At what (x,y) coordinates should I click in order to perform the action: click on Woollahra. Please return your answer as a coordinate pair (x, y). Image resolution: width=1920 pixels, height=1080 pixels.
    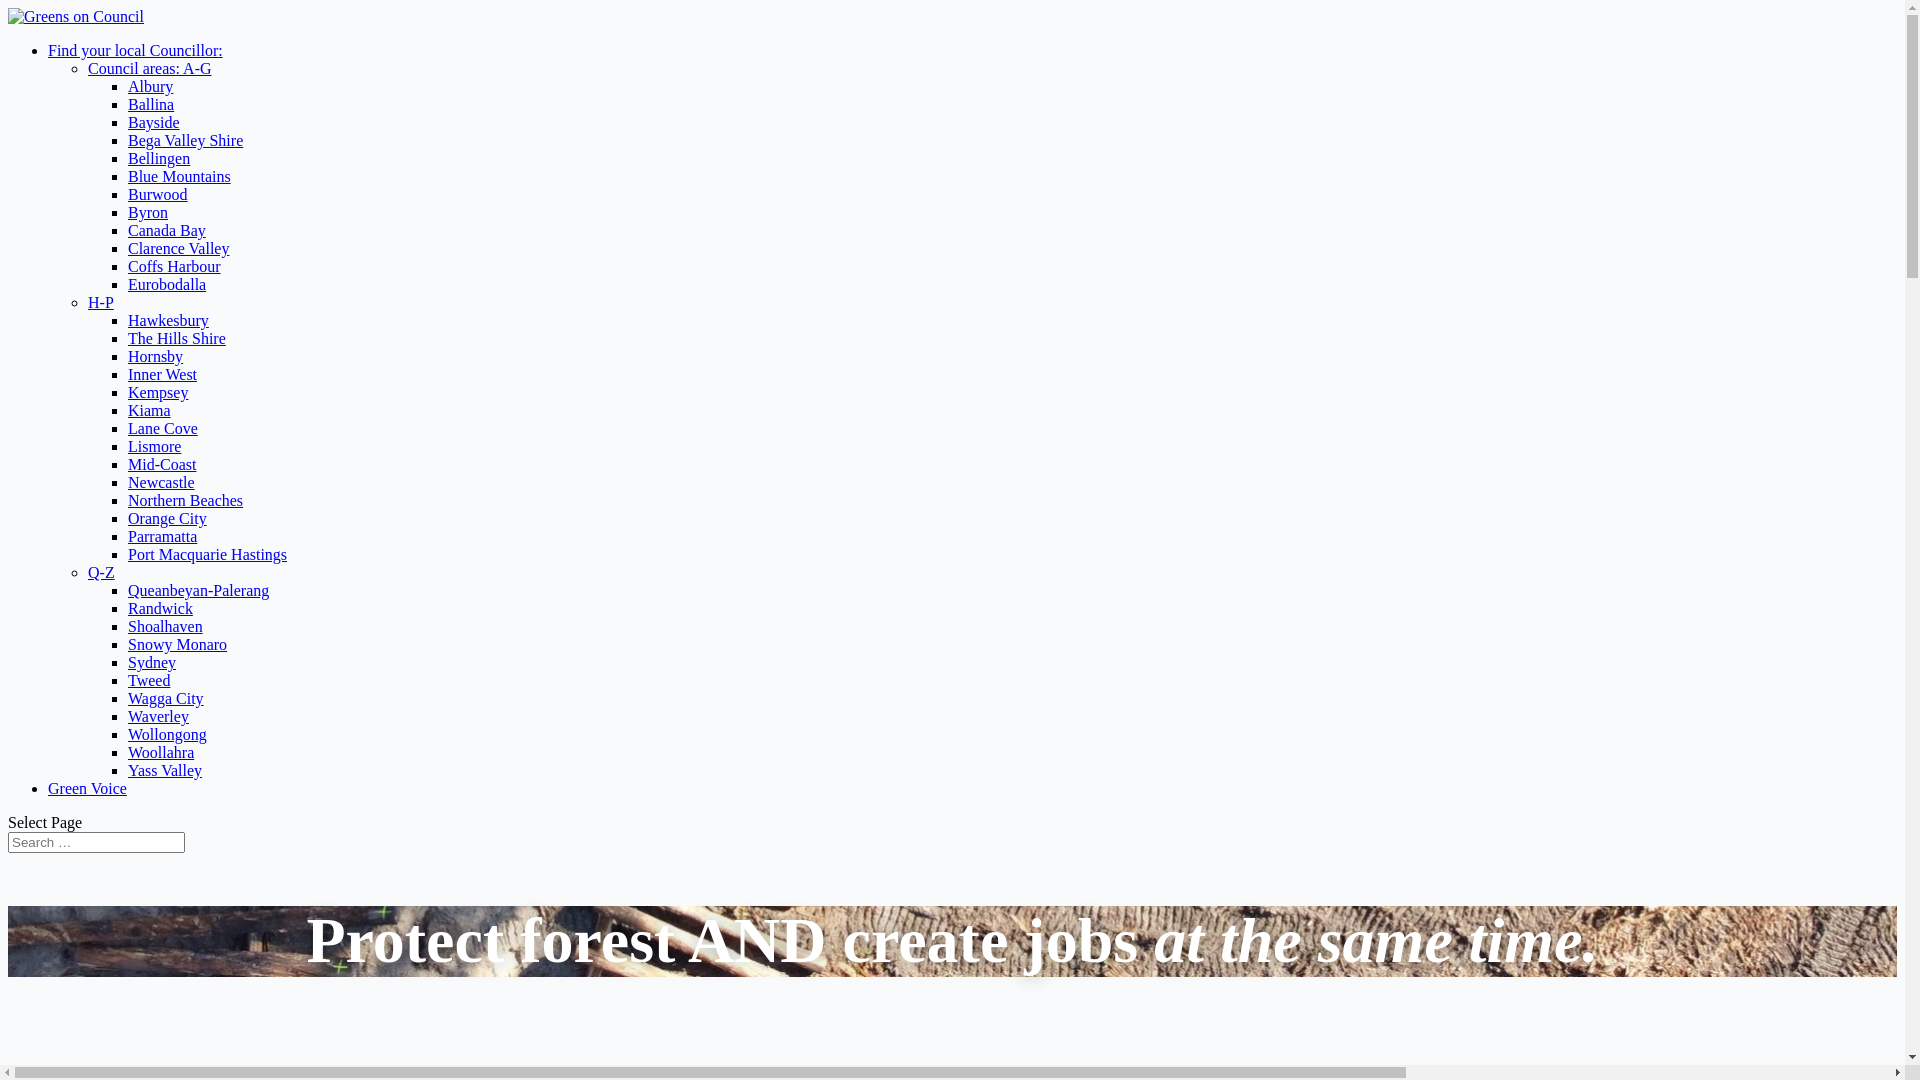
    Looking at the image, I should click on (161, 752).